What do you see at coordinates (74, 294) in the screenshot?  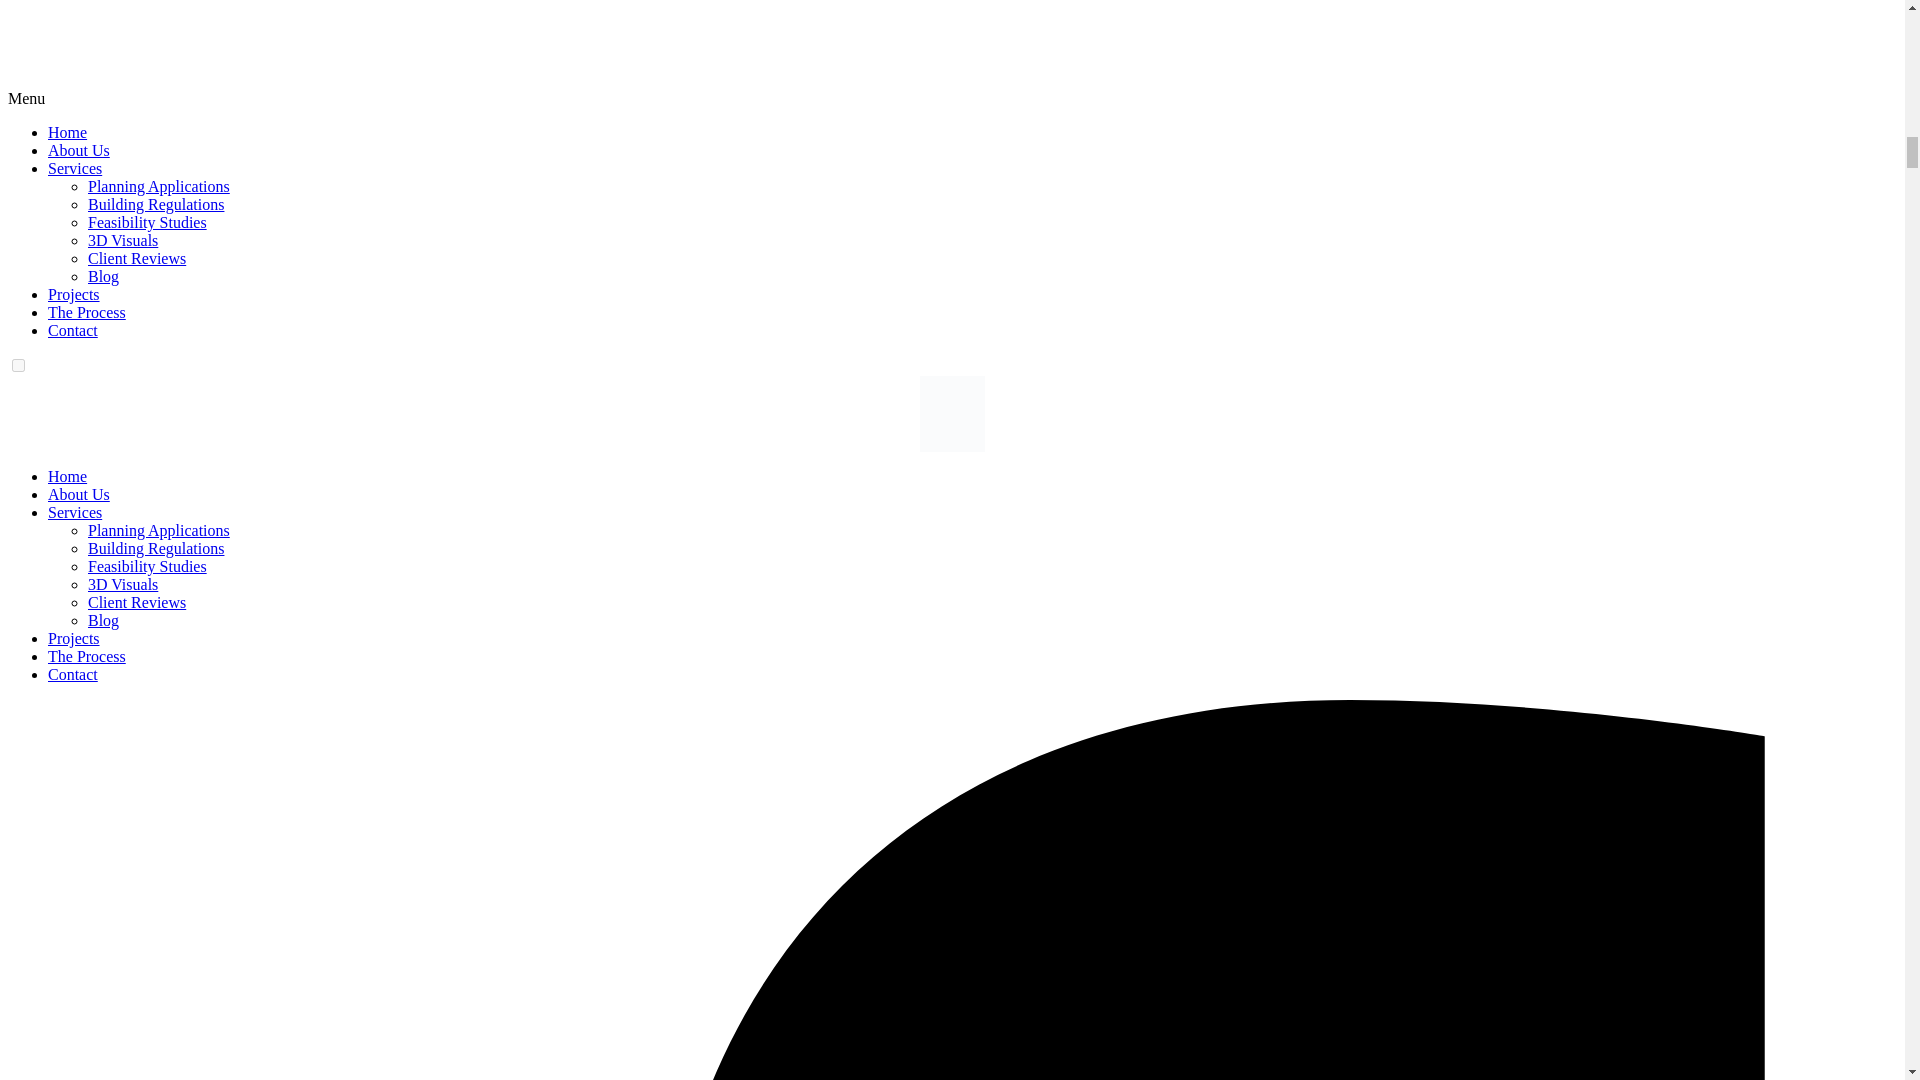 I see `Projects` at bounding box center [74, 294].